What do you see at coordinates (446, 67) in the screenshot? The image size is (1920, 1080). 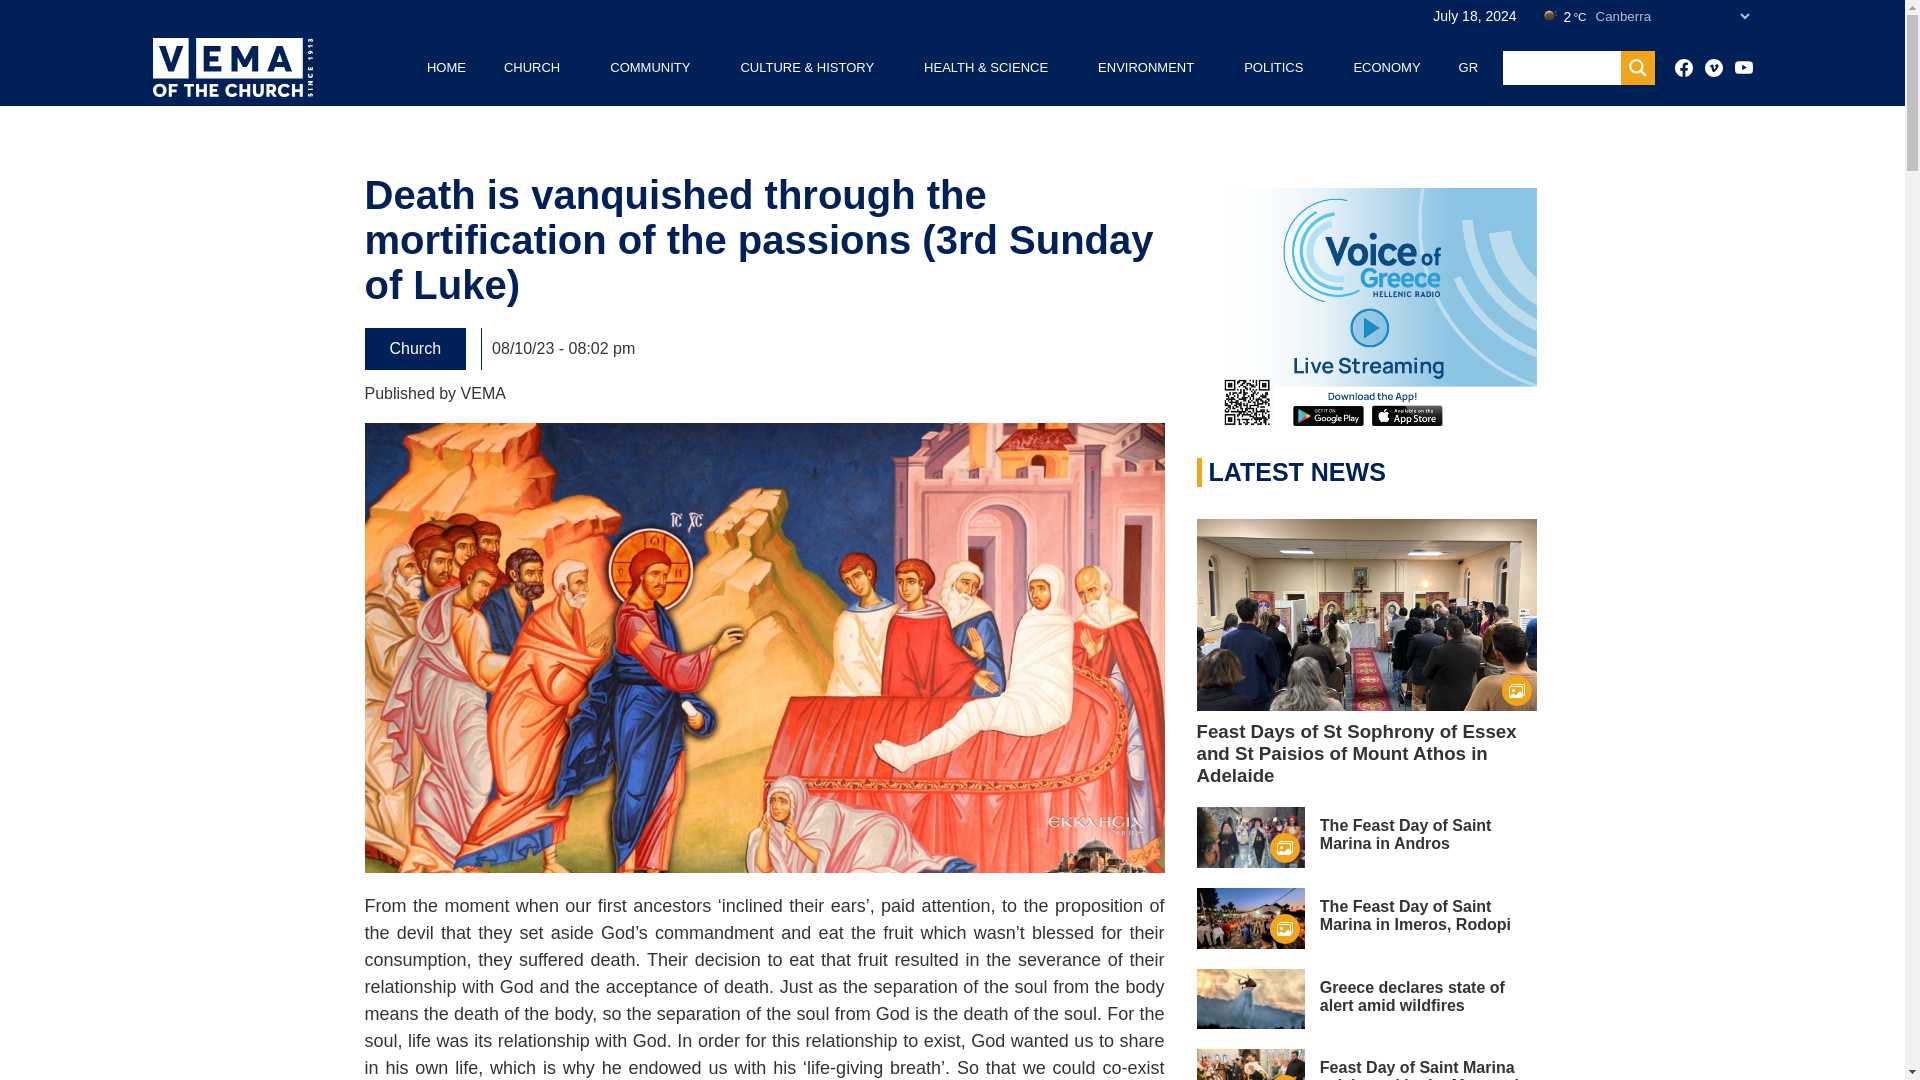 I see `HOME` at bounding box center [446, 67].